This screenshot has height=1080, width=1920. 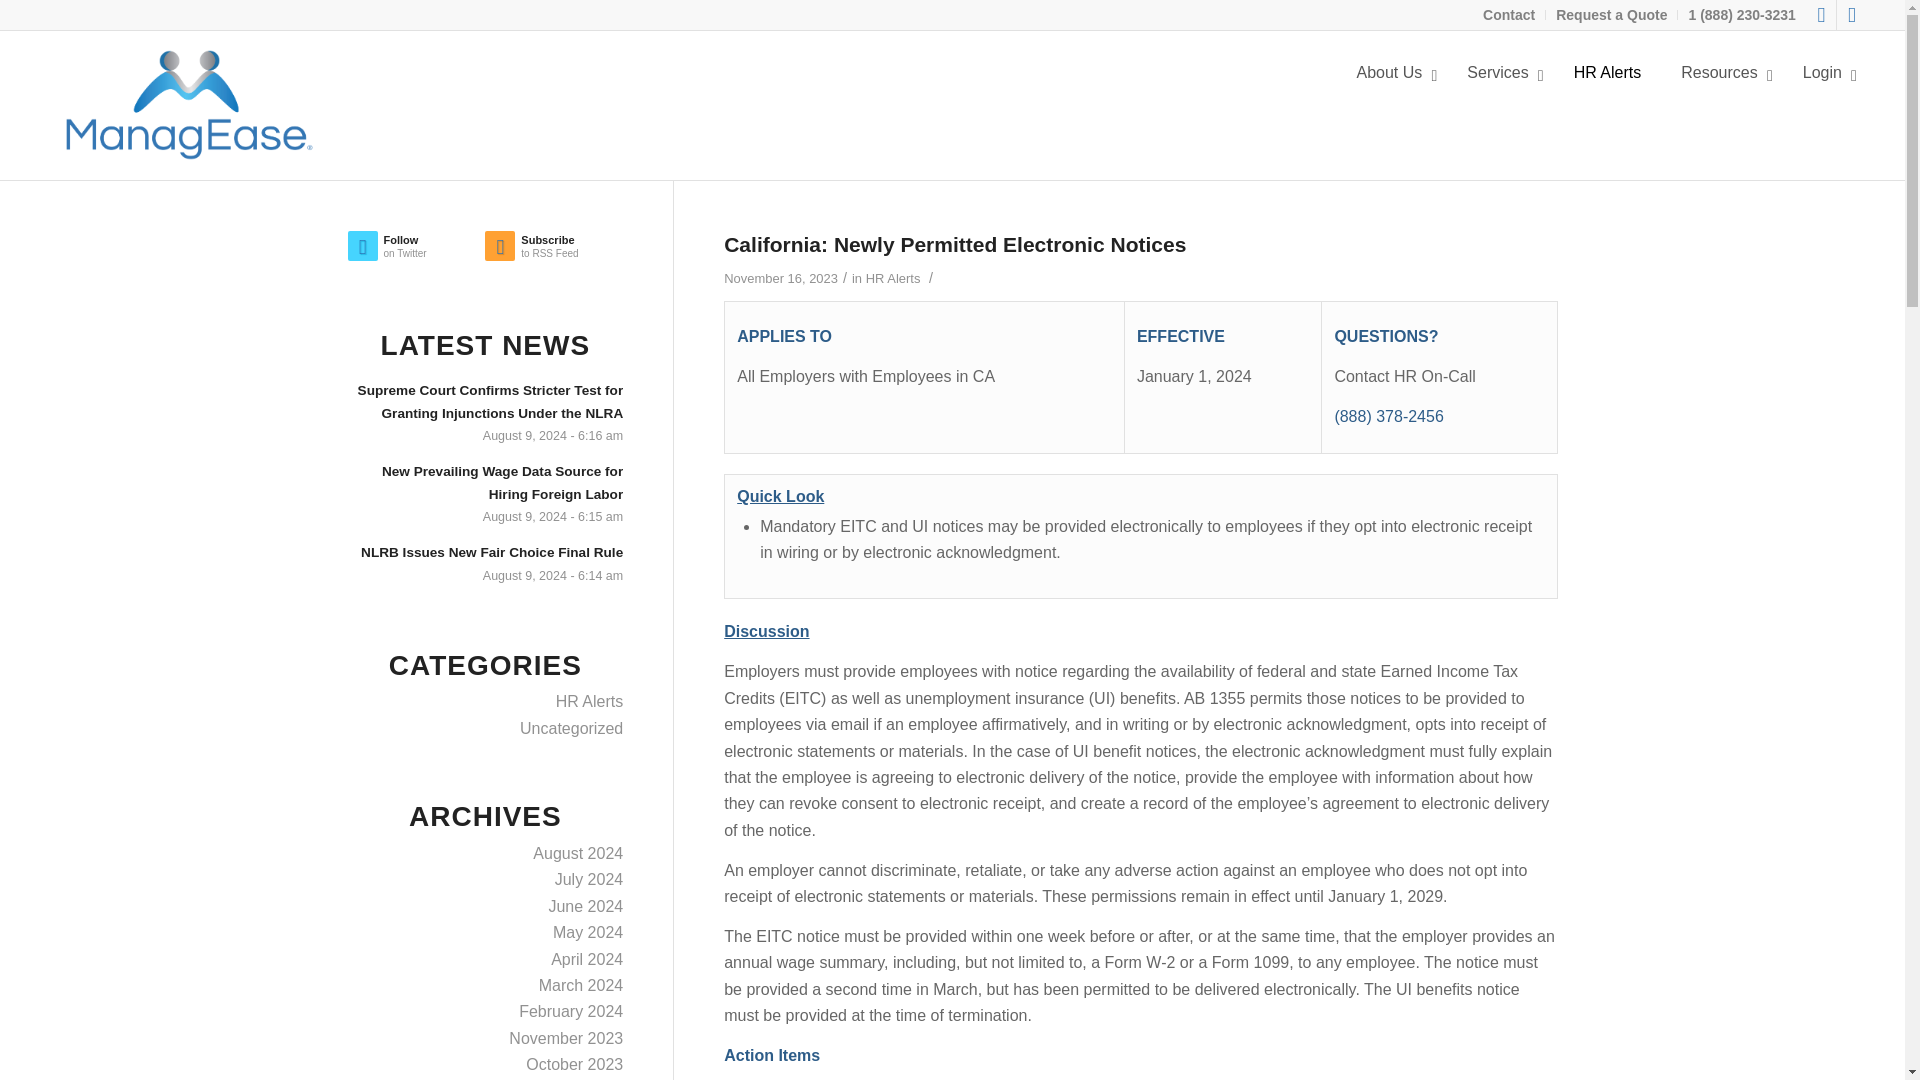 I want to click on Contact, so click(x=1508, y=15).